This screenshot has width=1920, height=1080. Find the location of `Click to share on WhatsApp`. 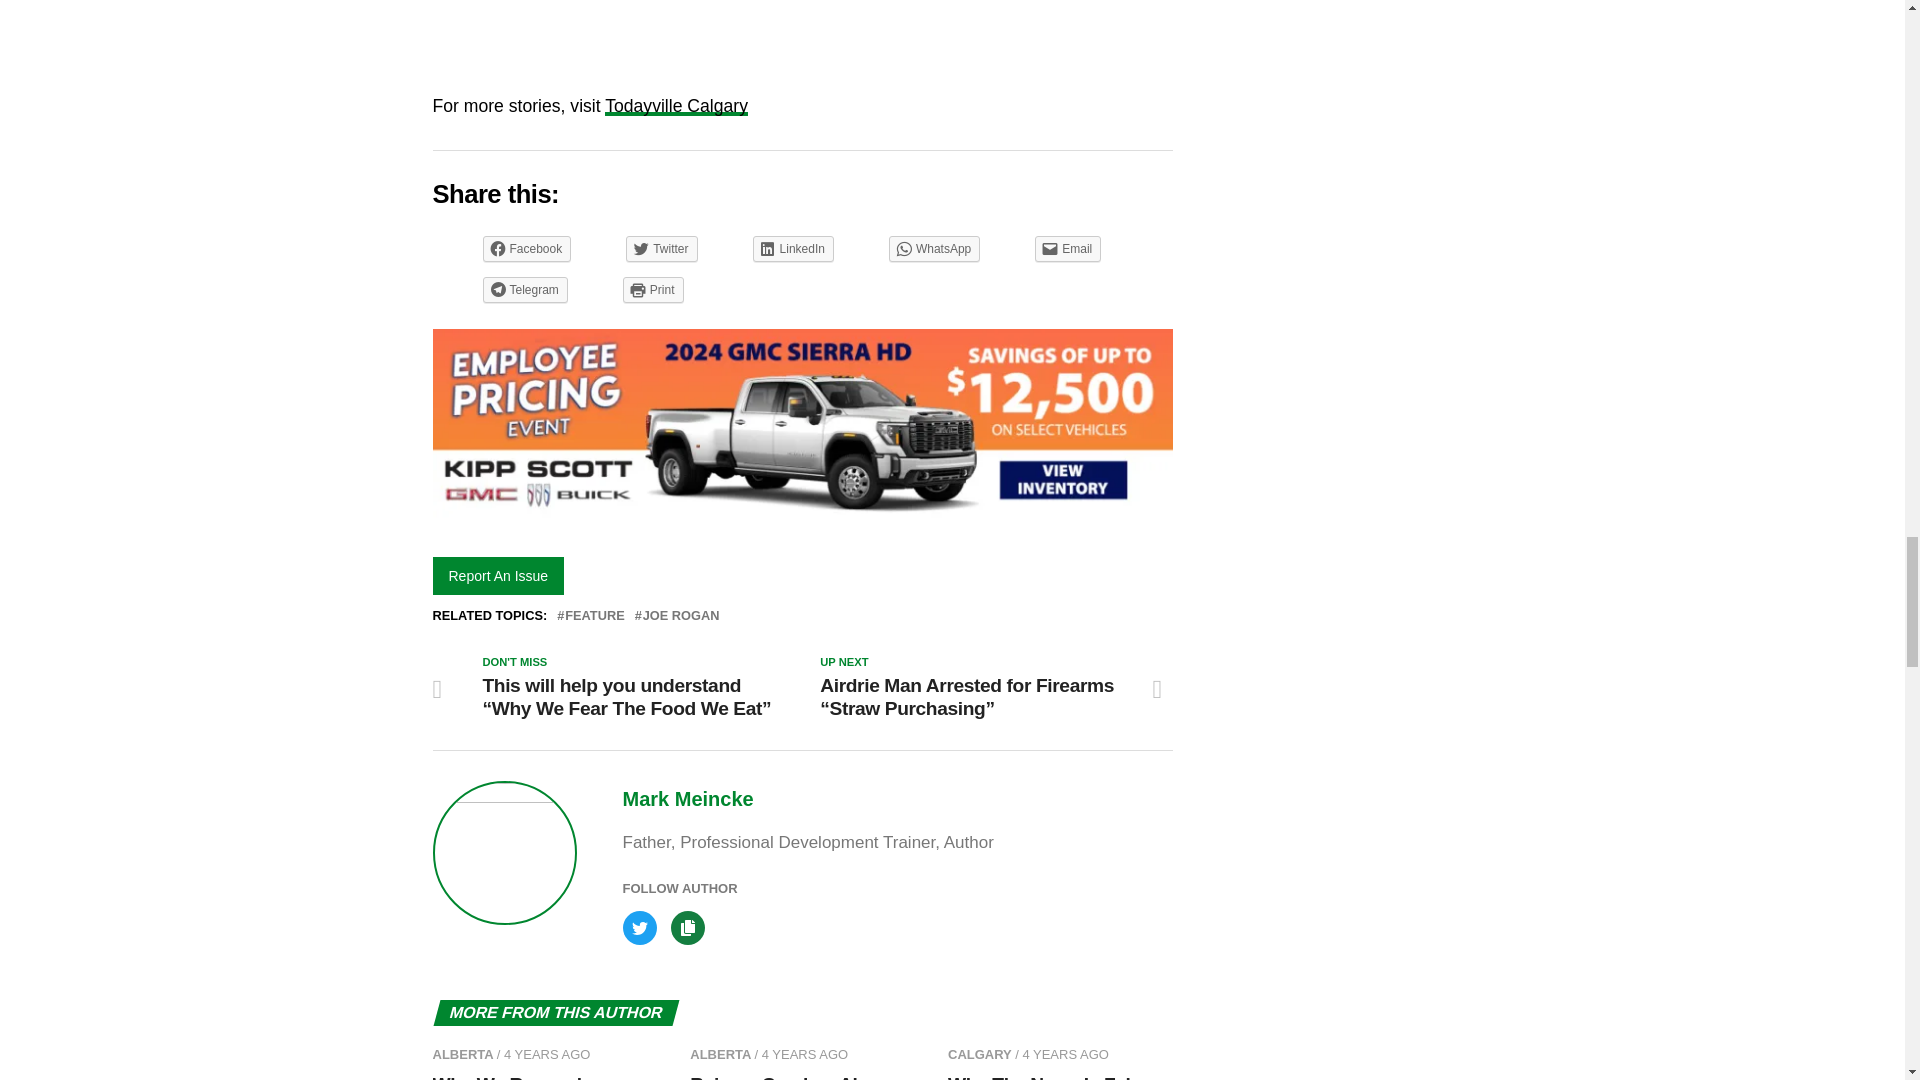

Click to share on WhatsApp is located at coordinates (934, 249).